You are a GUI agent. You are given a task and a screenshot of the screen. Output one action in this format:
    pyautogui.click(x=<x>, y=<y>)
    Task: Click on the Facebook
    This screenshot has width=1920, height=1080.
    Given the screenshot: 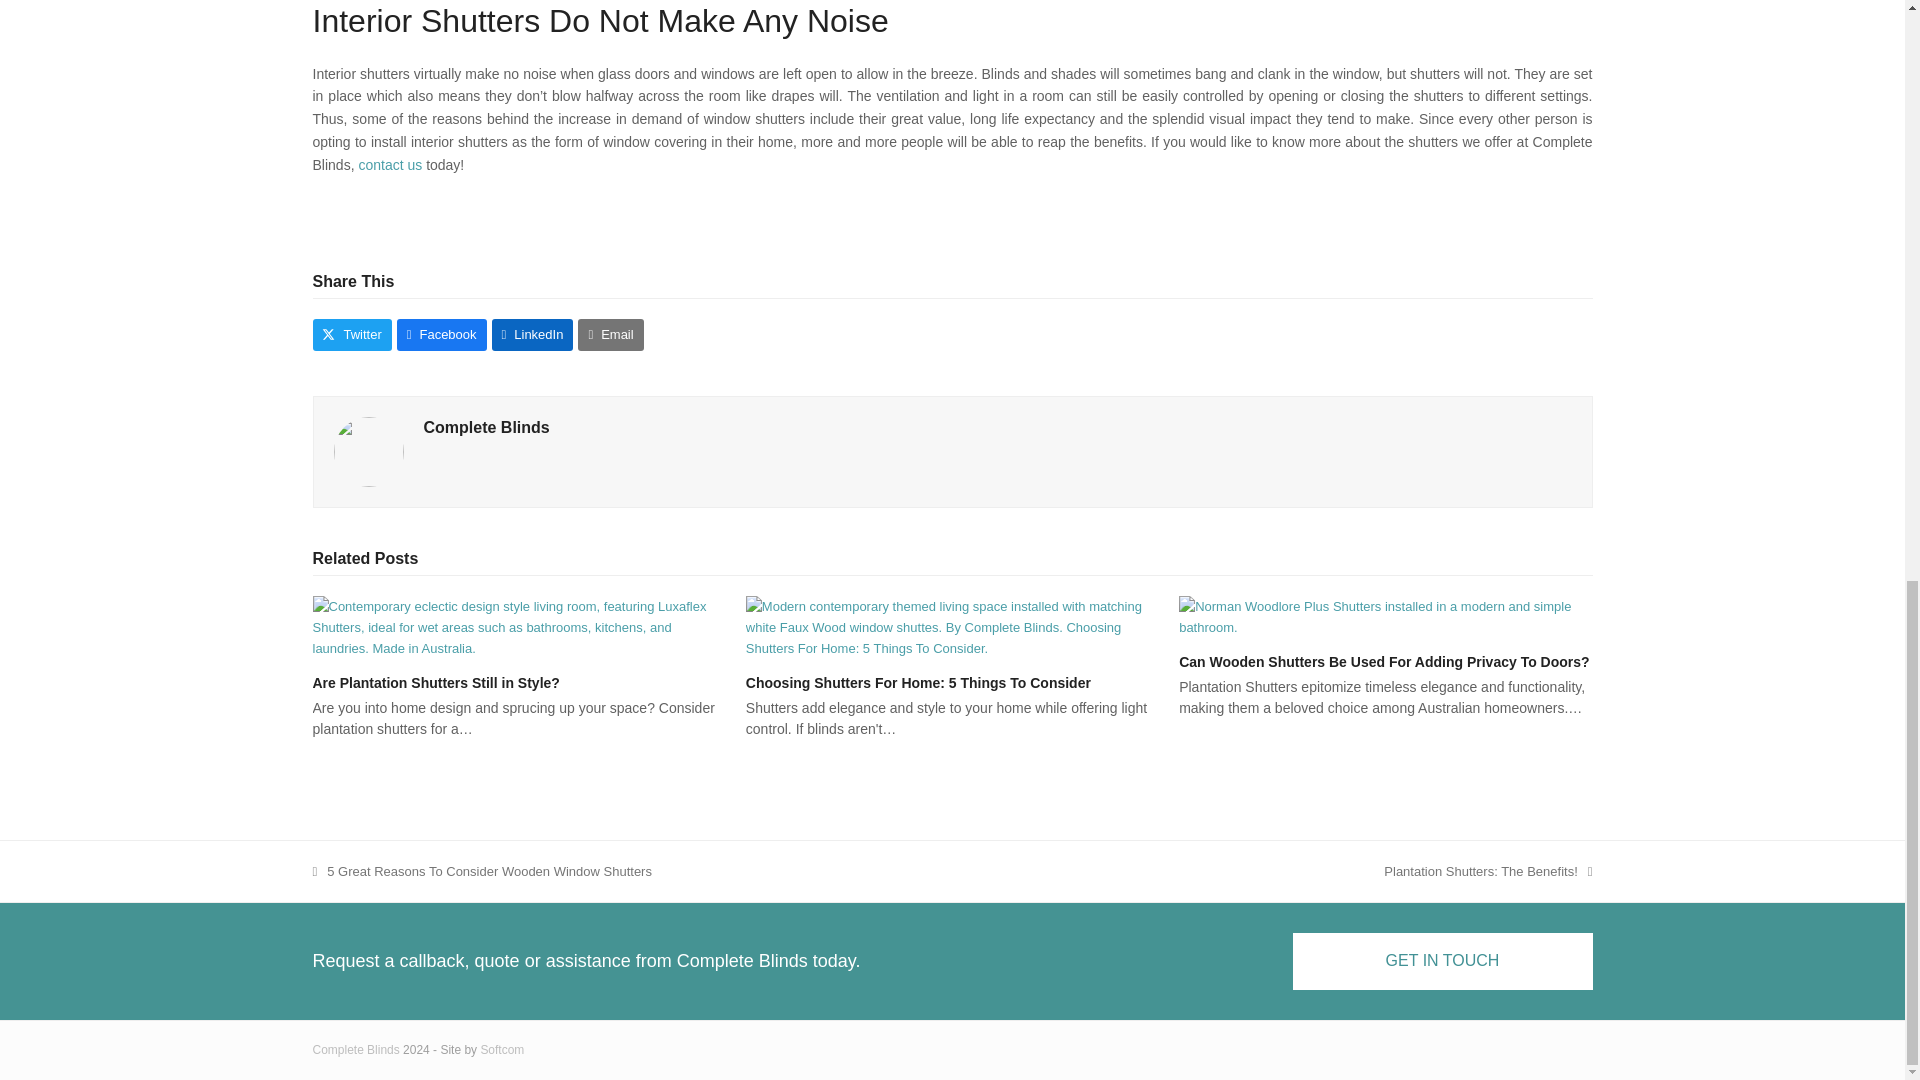 What is the action you would take?
    pyautogui.click(x=392, y=164)
    